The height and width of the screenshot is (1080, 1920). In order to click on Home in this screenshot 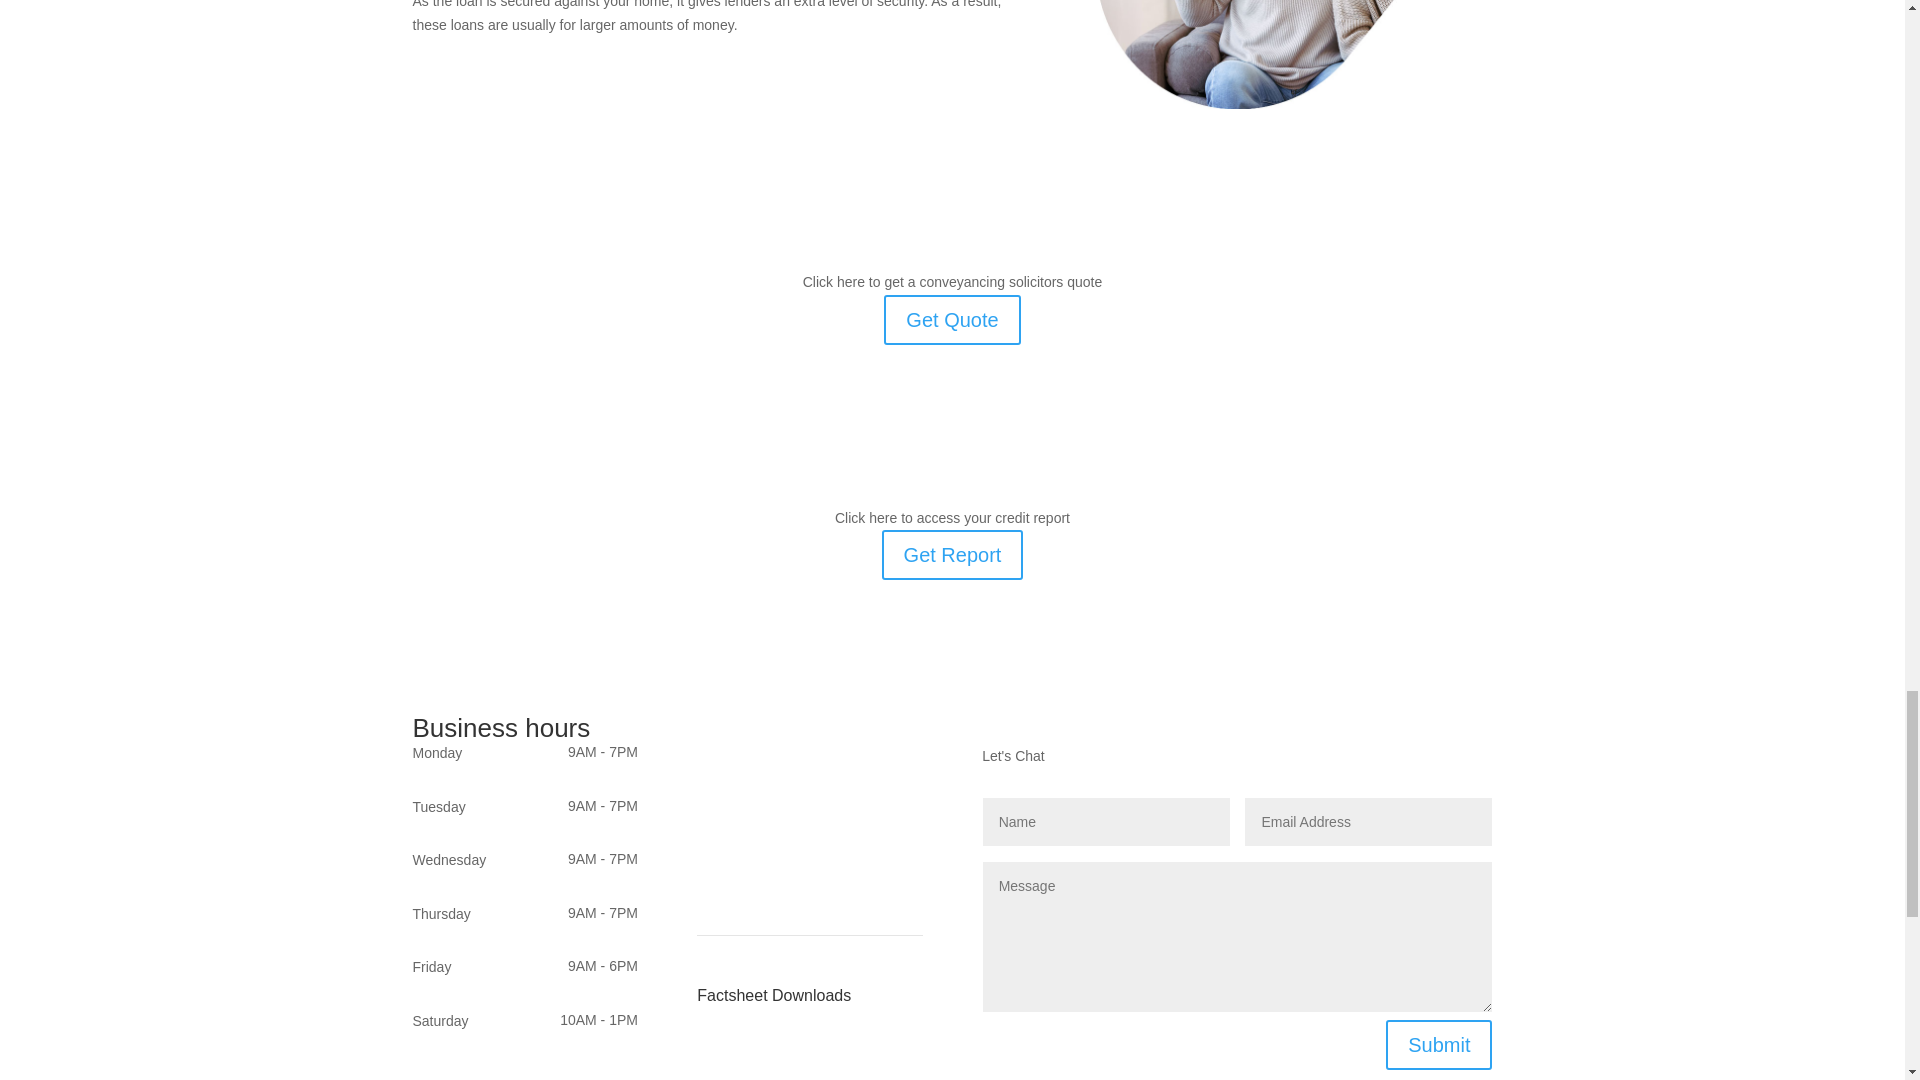, I will do `click(714, 726)`.